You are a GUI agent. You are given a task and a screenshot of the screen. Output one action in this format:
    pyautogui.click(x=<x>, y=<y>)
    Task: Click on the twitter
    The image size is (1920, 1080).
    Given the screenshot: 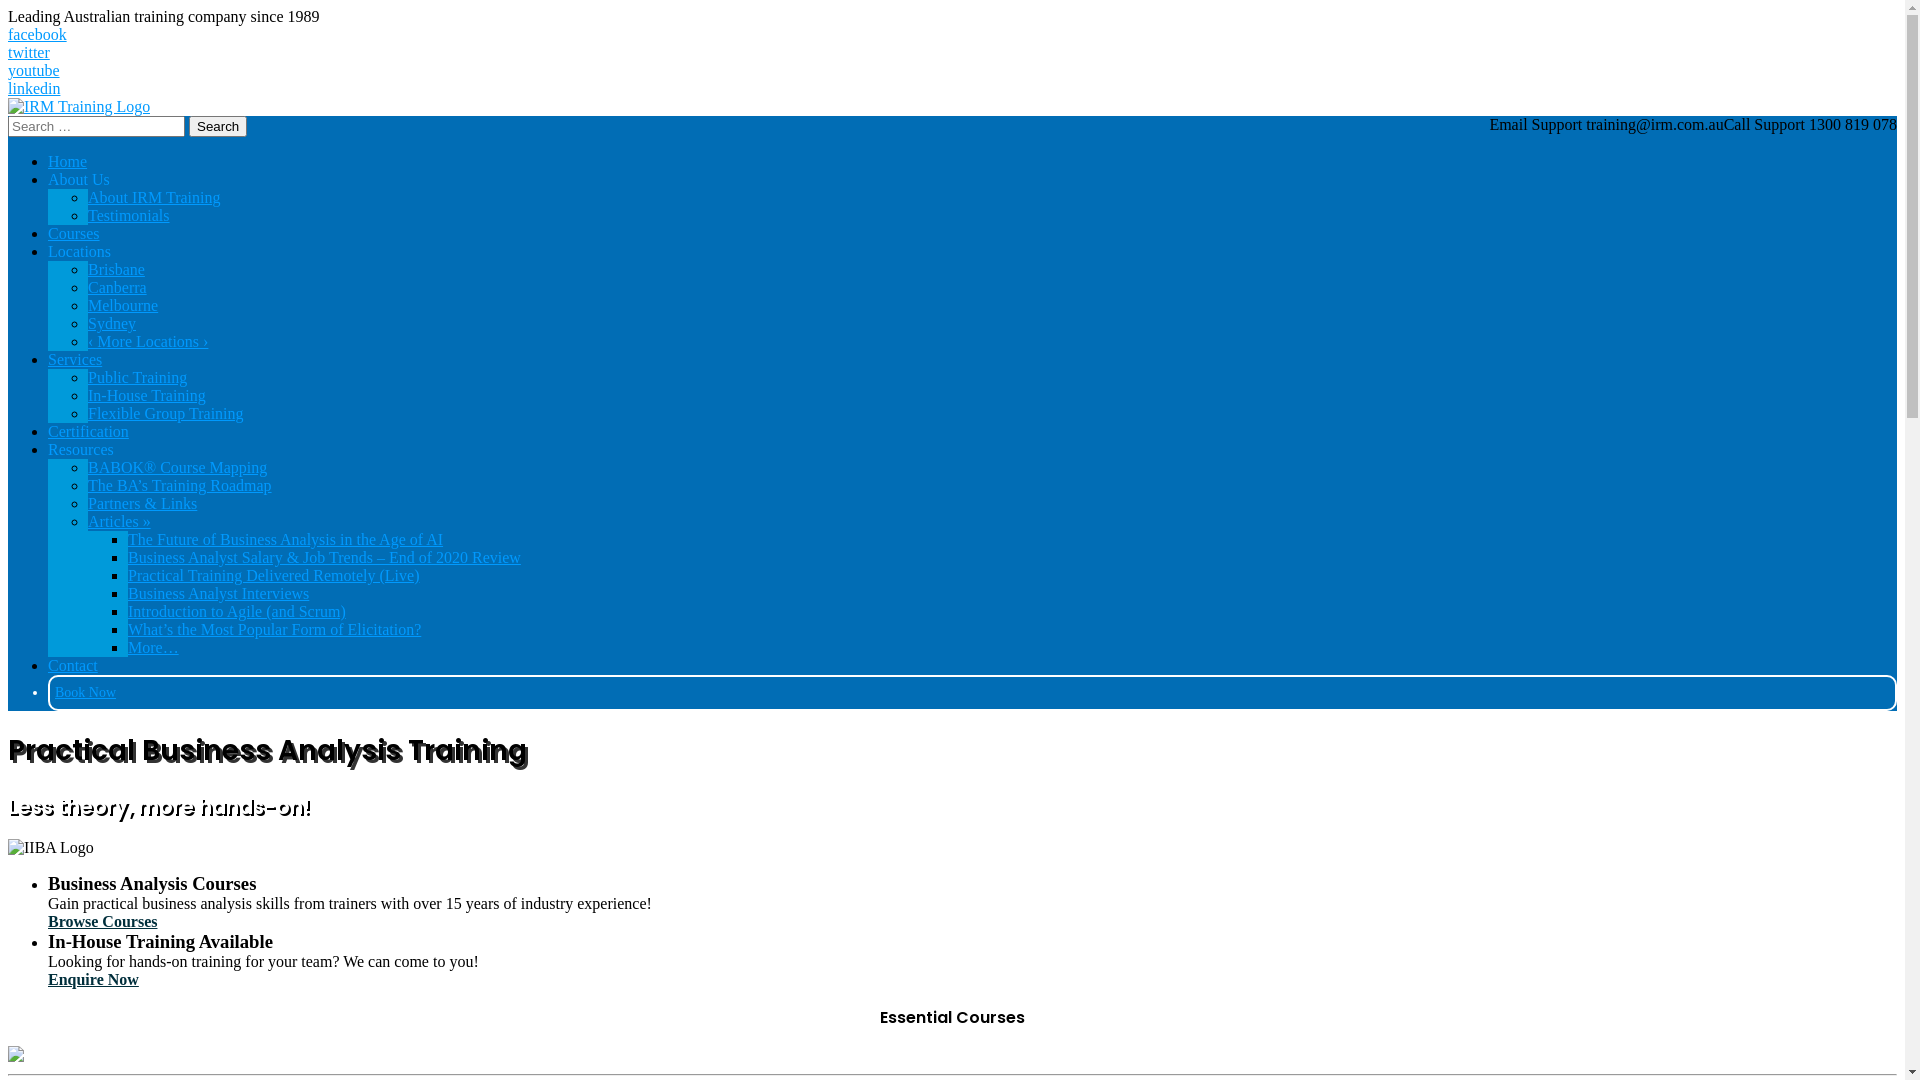 What is the action you would take?
    pyautogui.click(x=952, y=53)
    